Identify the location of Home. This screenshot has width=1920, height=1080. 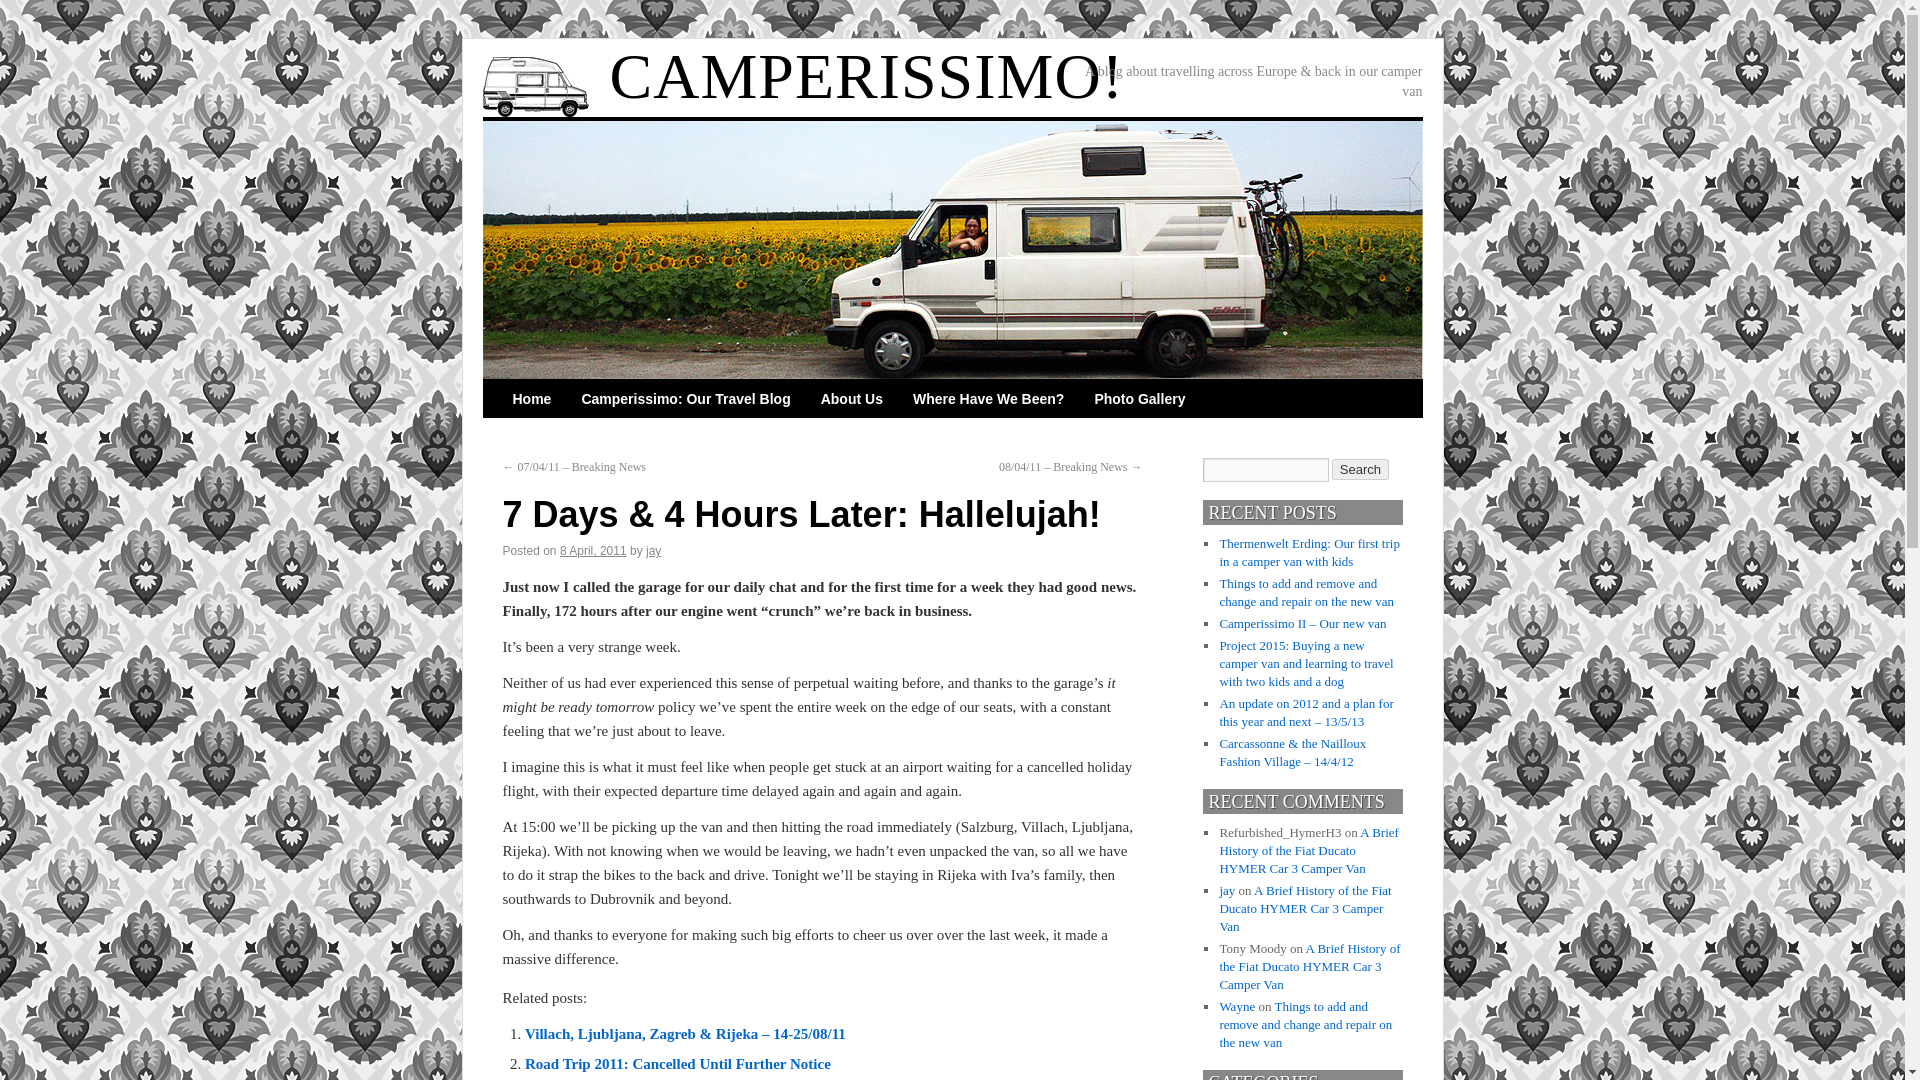
(532, 398).